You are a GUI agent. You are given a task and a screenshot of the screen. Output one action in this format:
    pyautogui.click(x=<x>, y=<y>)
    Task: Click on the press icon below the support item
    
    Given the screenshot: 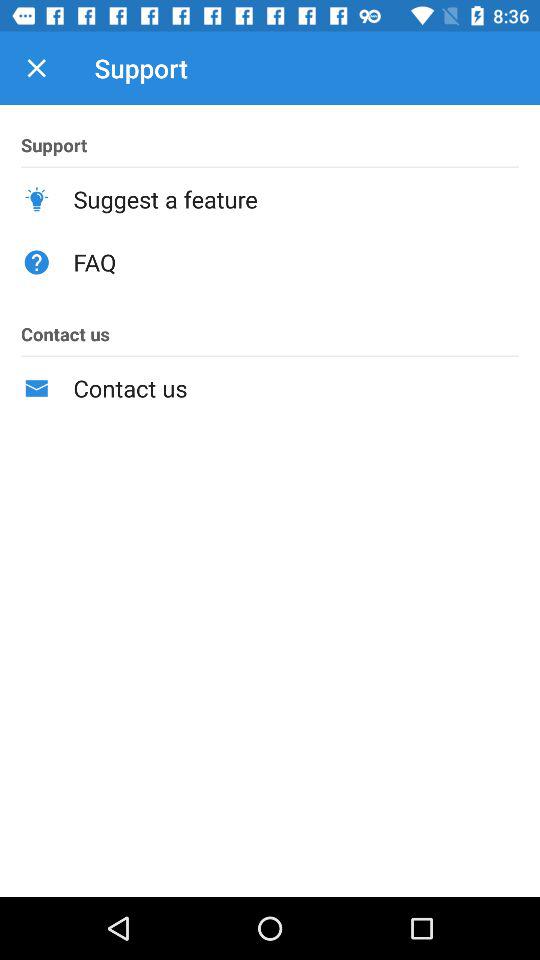 What is the action you would take?
    pyautogui.click(x=296, y=199)
    